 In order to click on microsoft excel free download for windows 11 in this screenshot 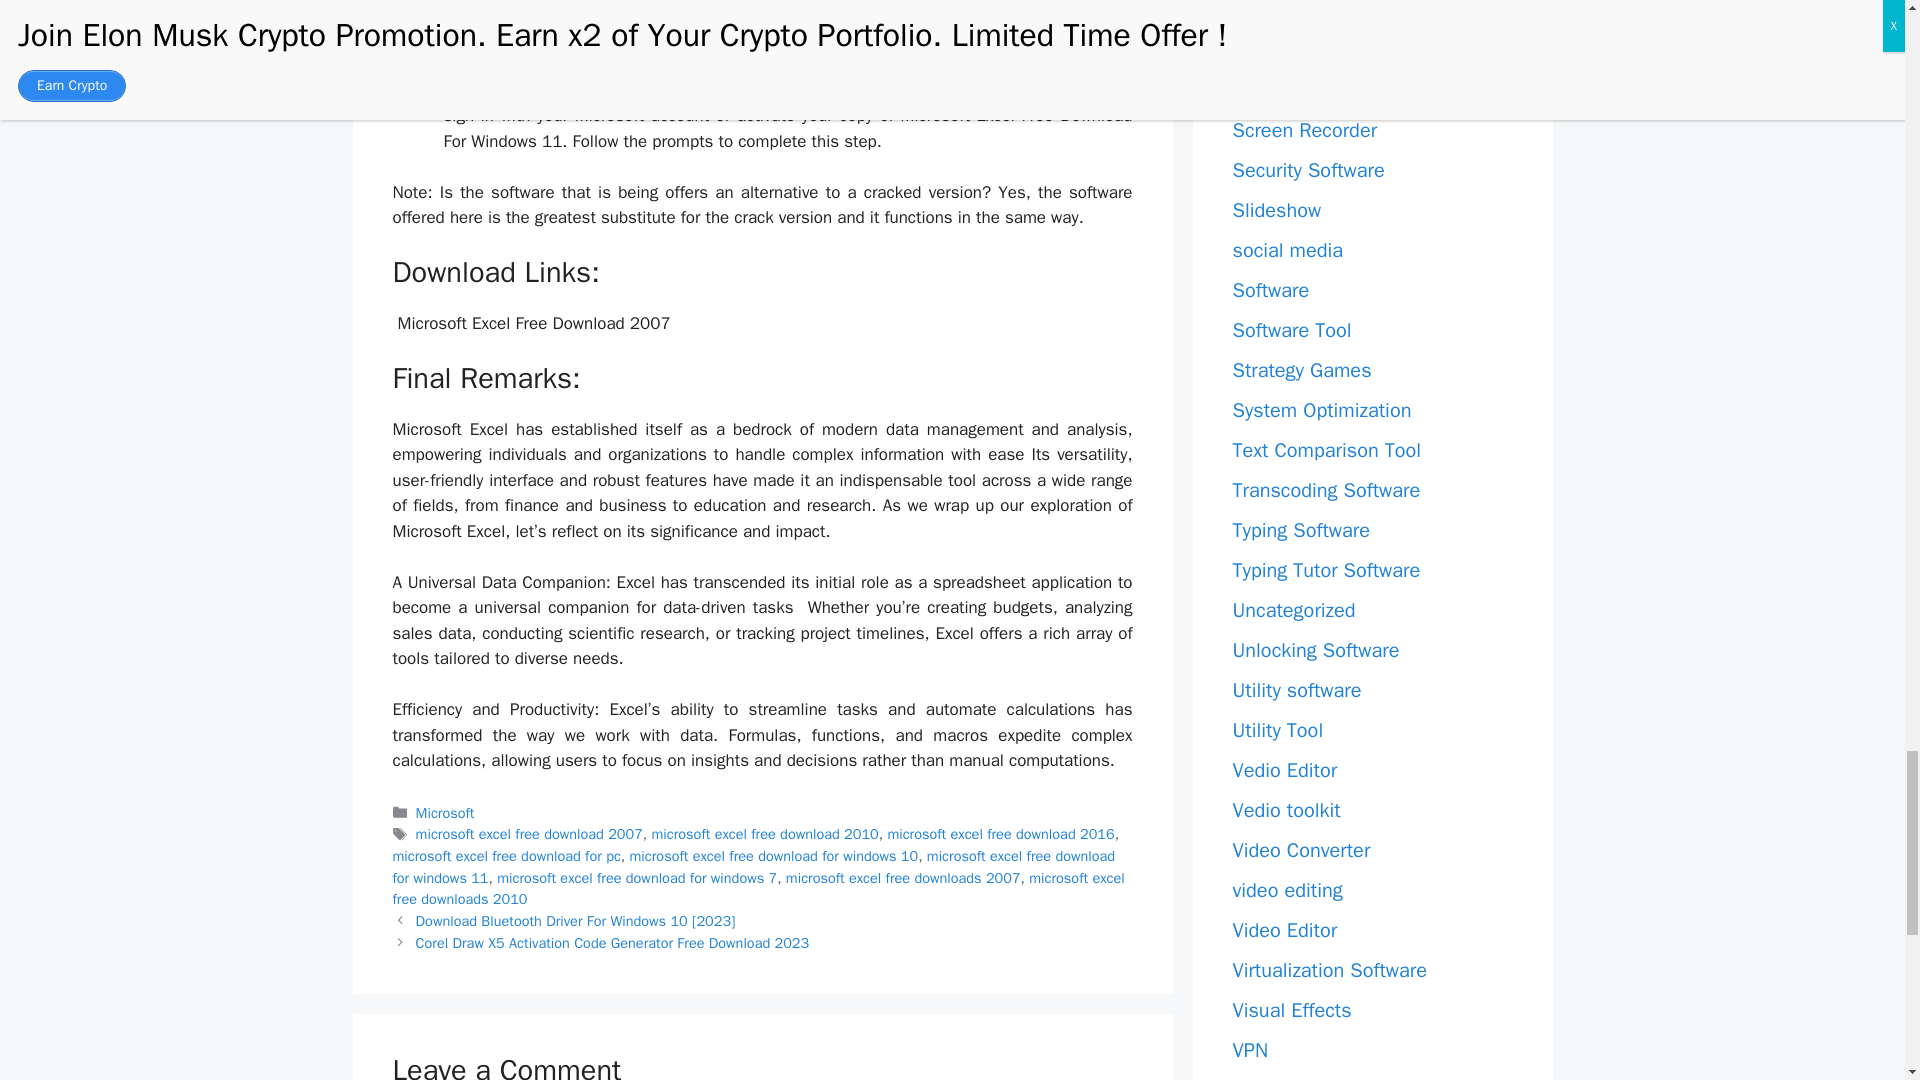, I will do `click(753, 866)`.